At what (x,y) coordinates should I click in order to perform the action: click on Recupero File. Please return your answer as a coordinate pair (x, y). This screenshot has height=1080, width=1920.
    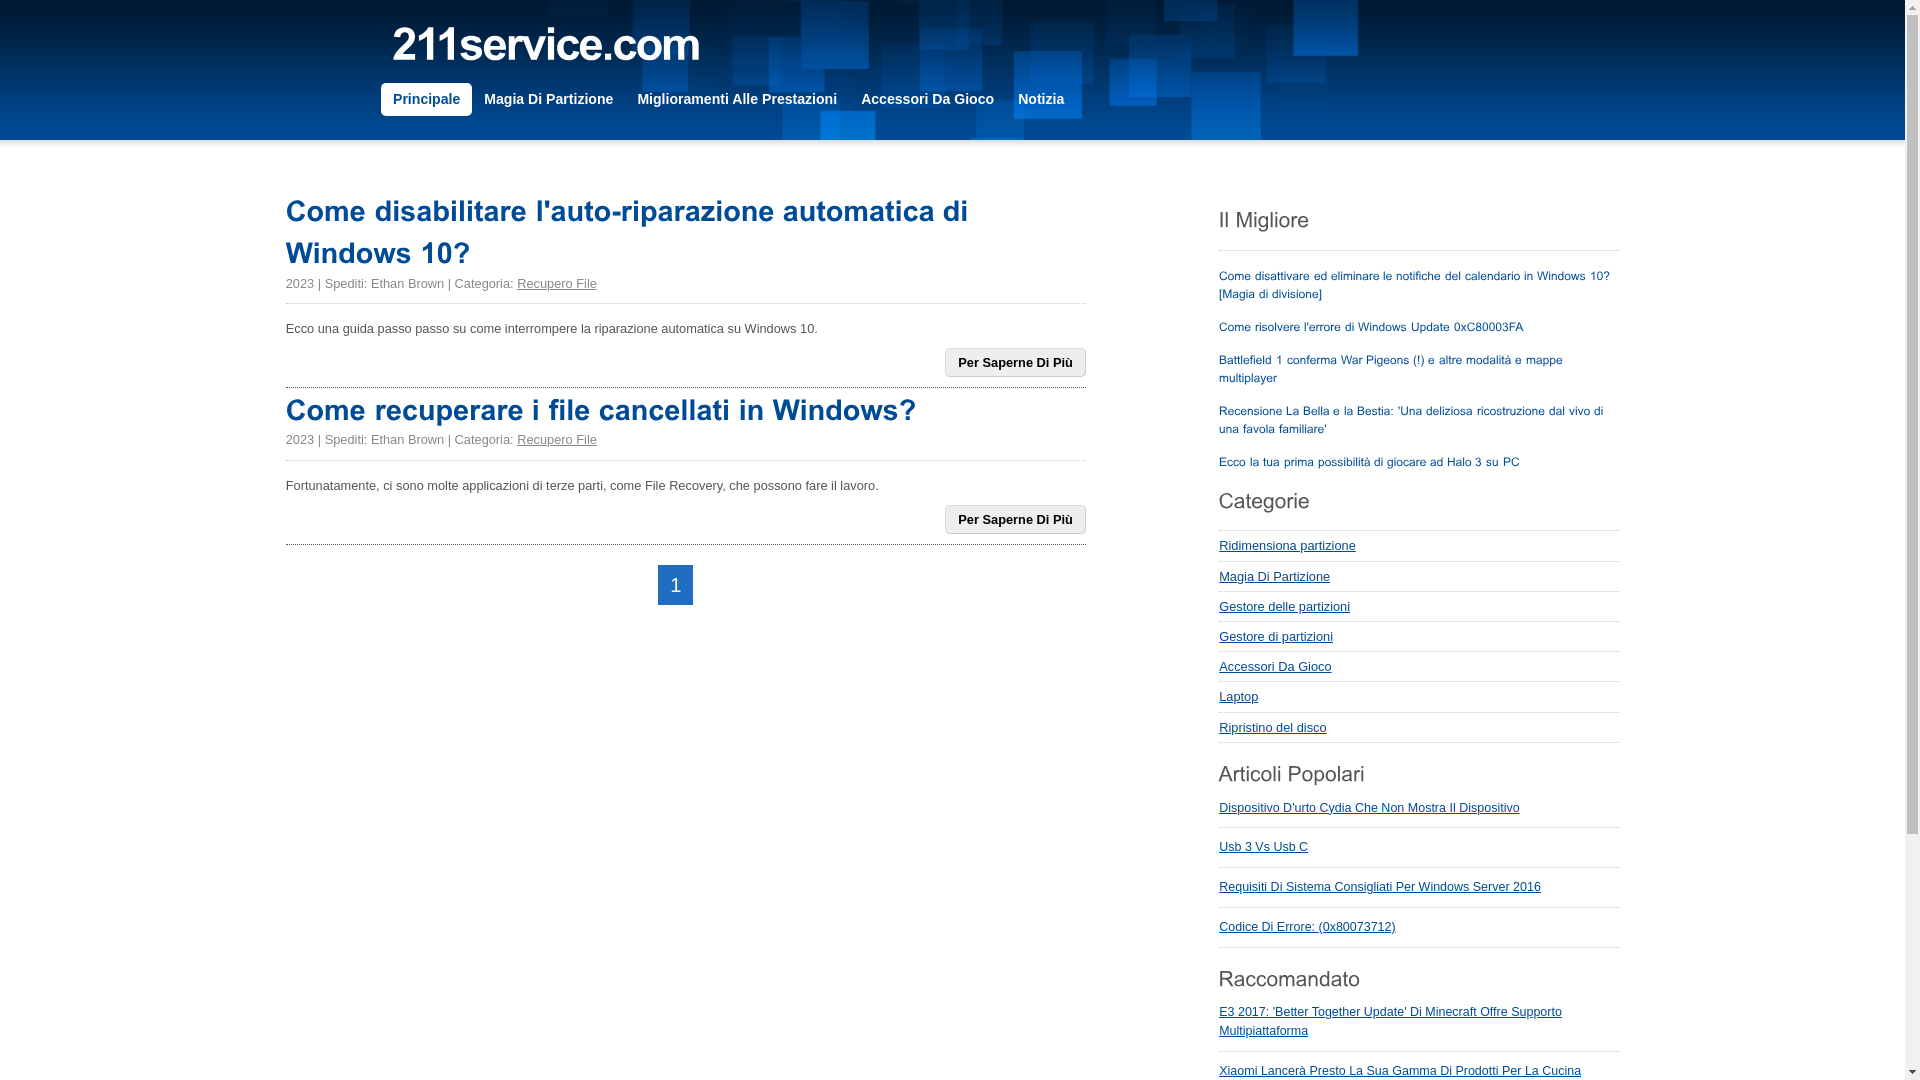
    Looking at the image, I should click on (557, 284).